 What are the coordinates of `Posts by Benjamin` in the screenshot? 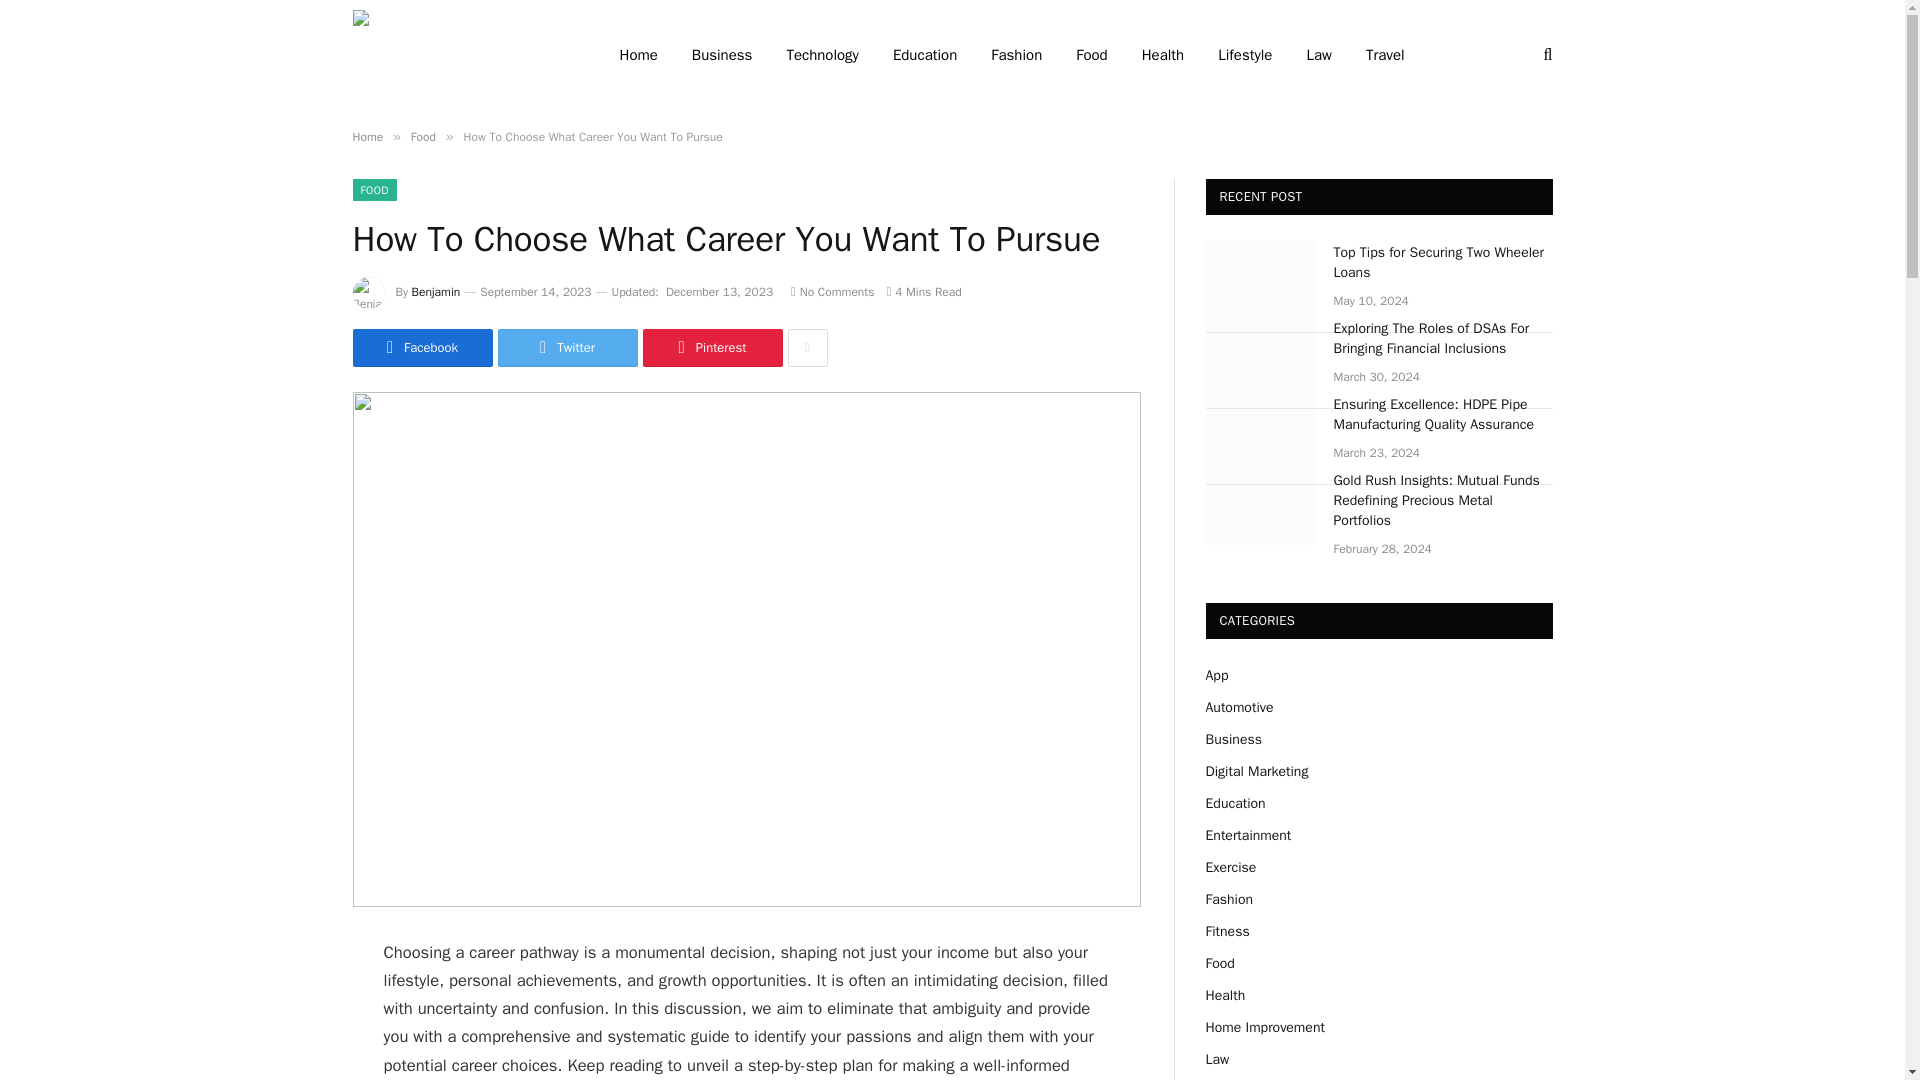 It's located at (436, 292).